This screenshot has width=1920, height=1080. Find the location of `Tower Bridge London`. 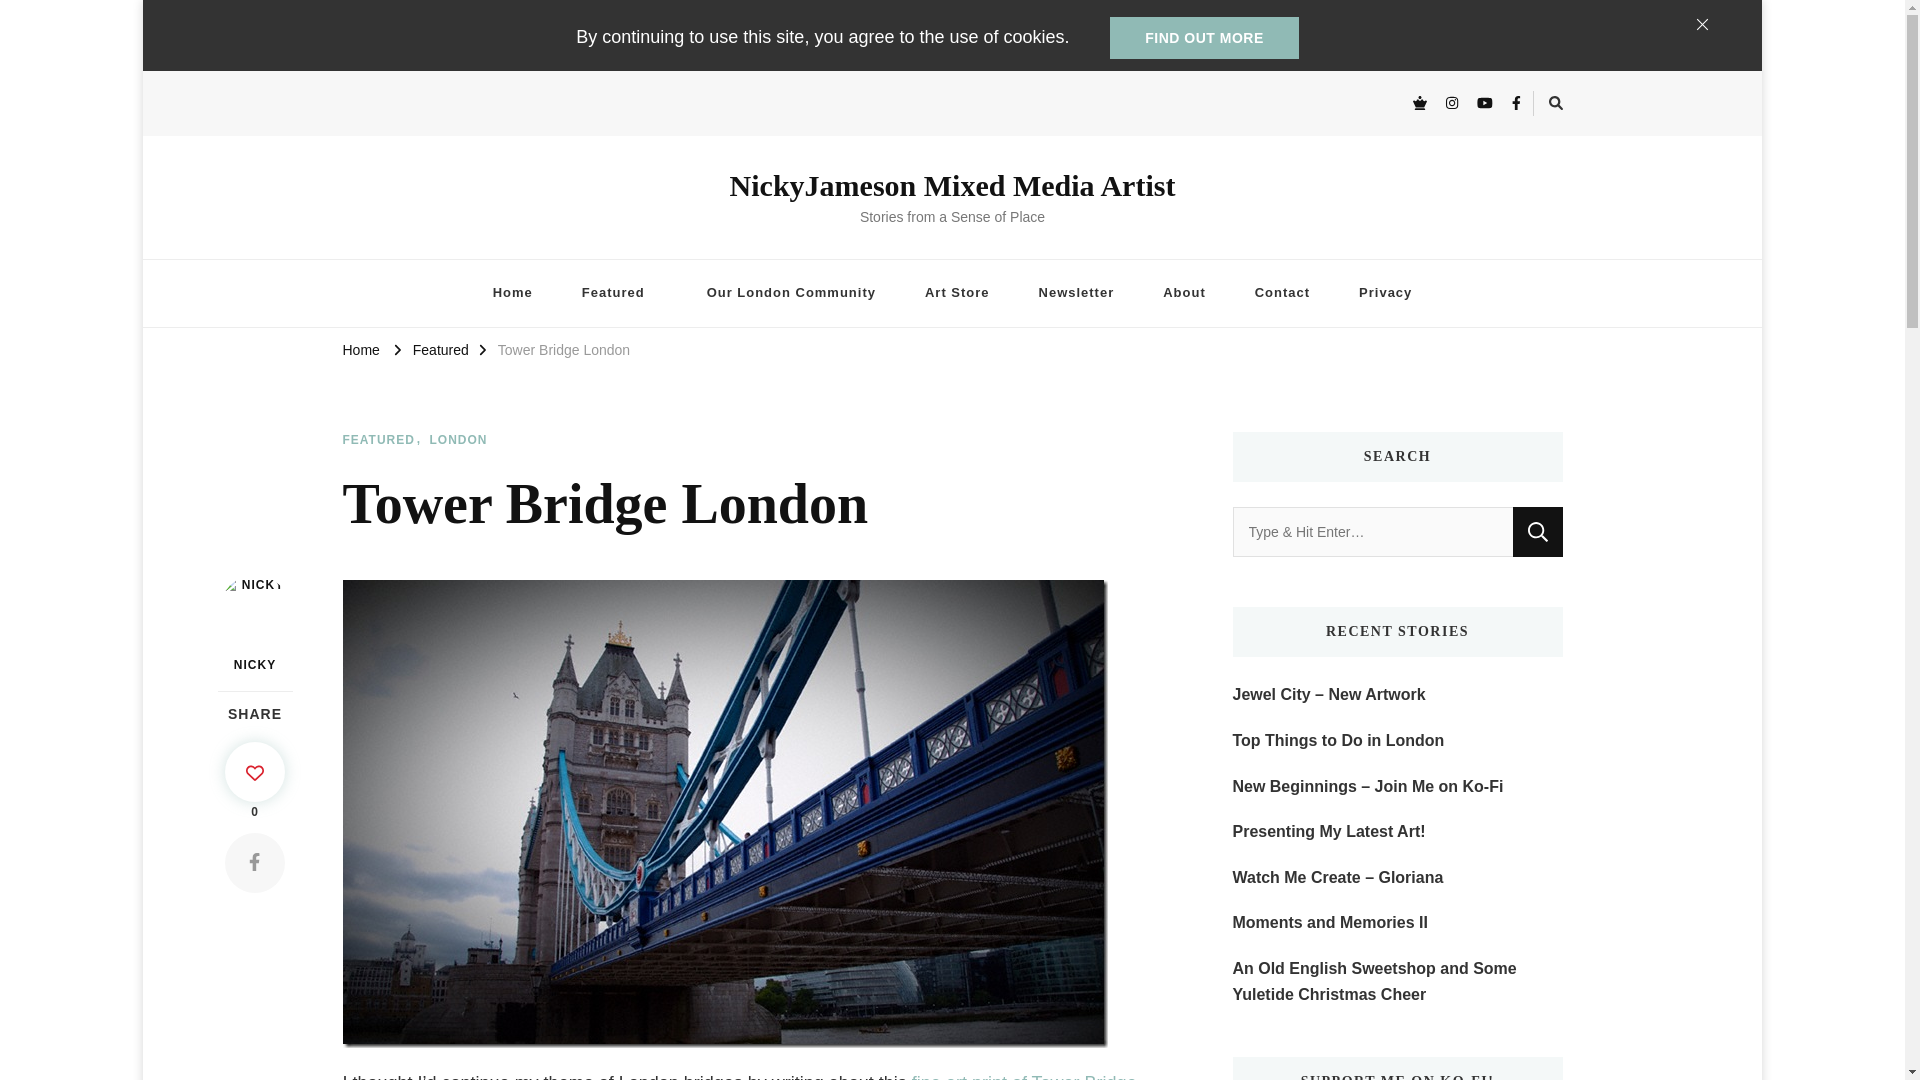

Tower Bridge London is located at coordinates (563, 350).